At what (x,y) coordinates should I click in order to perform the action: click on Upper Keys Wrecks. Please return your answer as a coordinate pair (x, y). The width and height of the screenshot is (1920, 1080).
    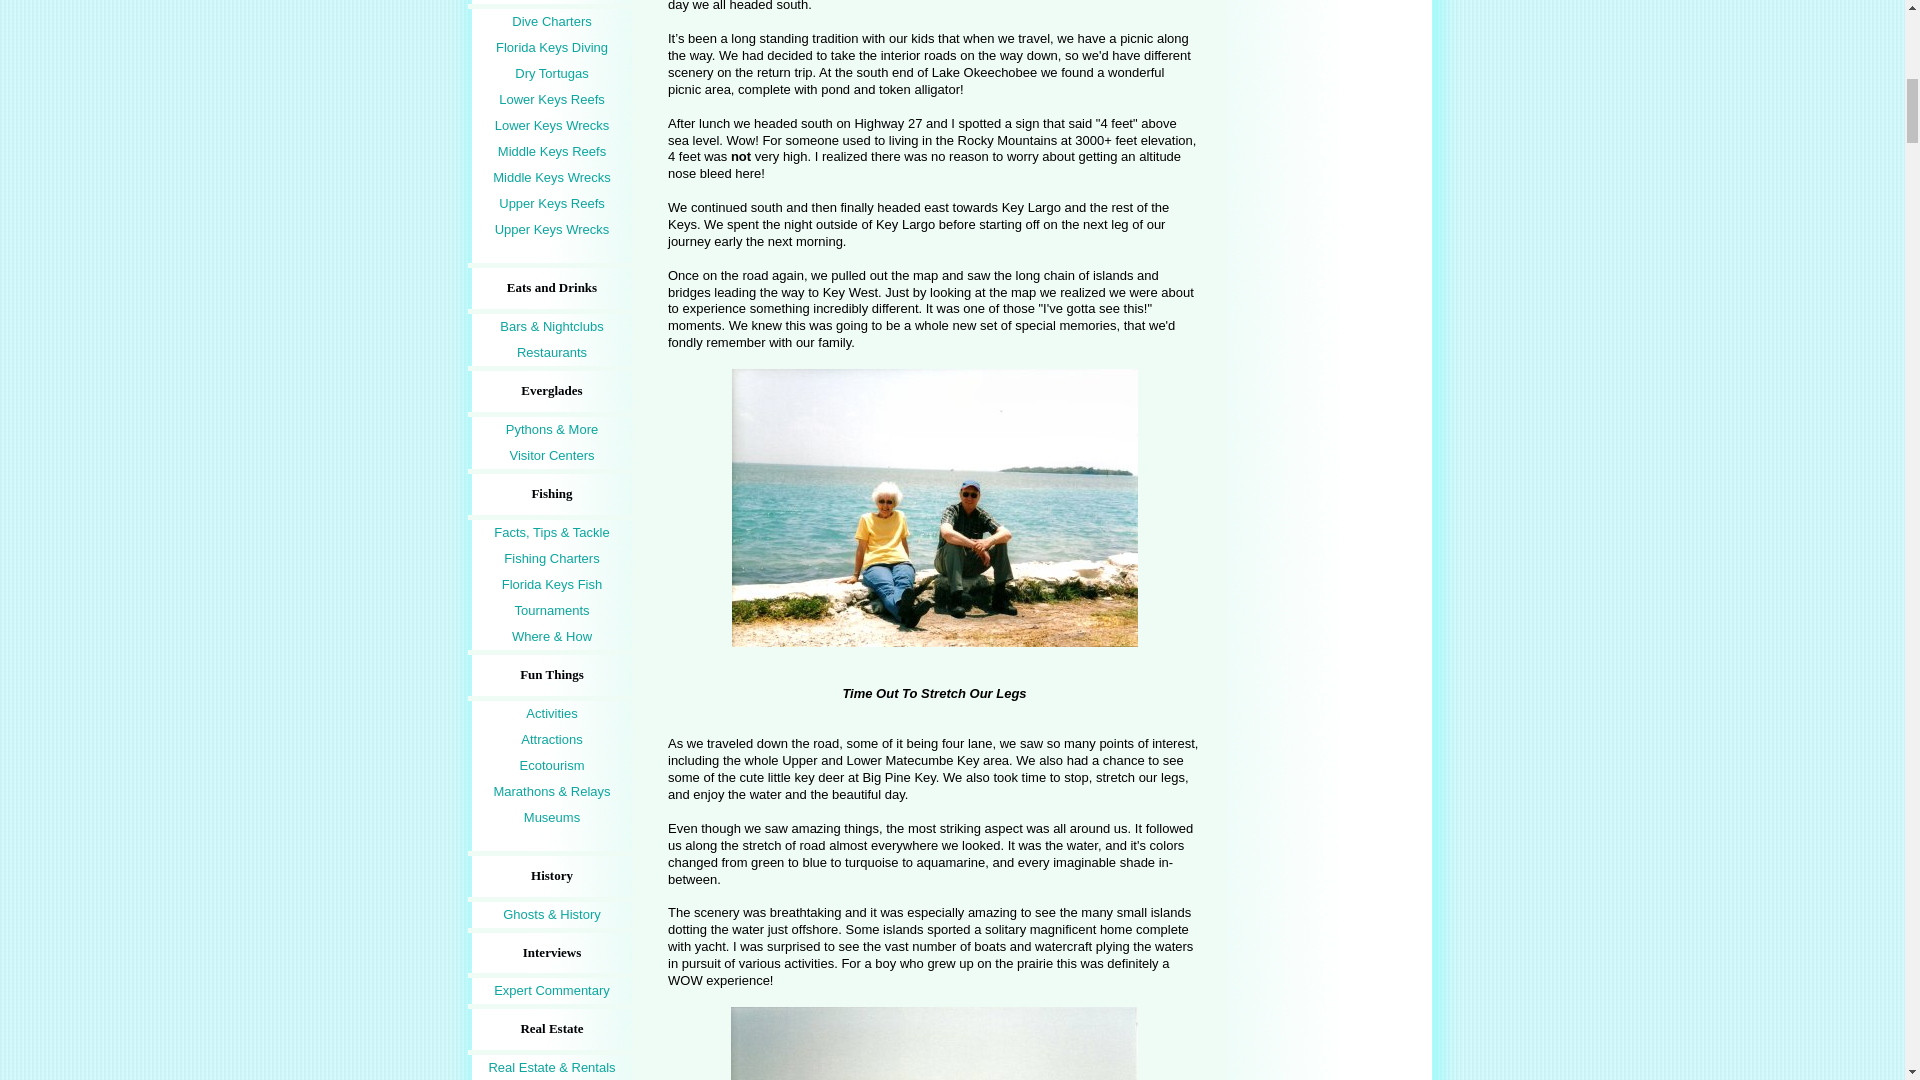
    Looking at the image, I should click on (552, 230).